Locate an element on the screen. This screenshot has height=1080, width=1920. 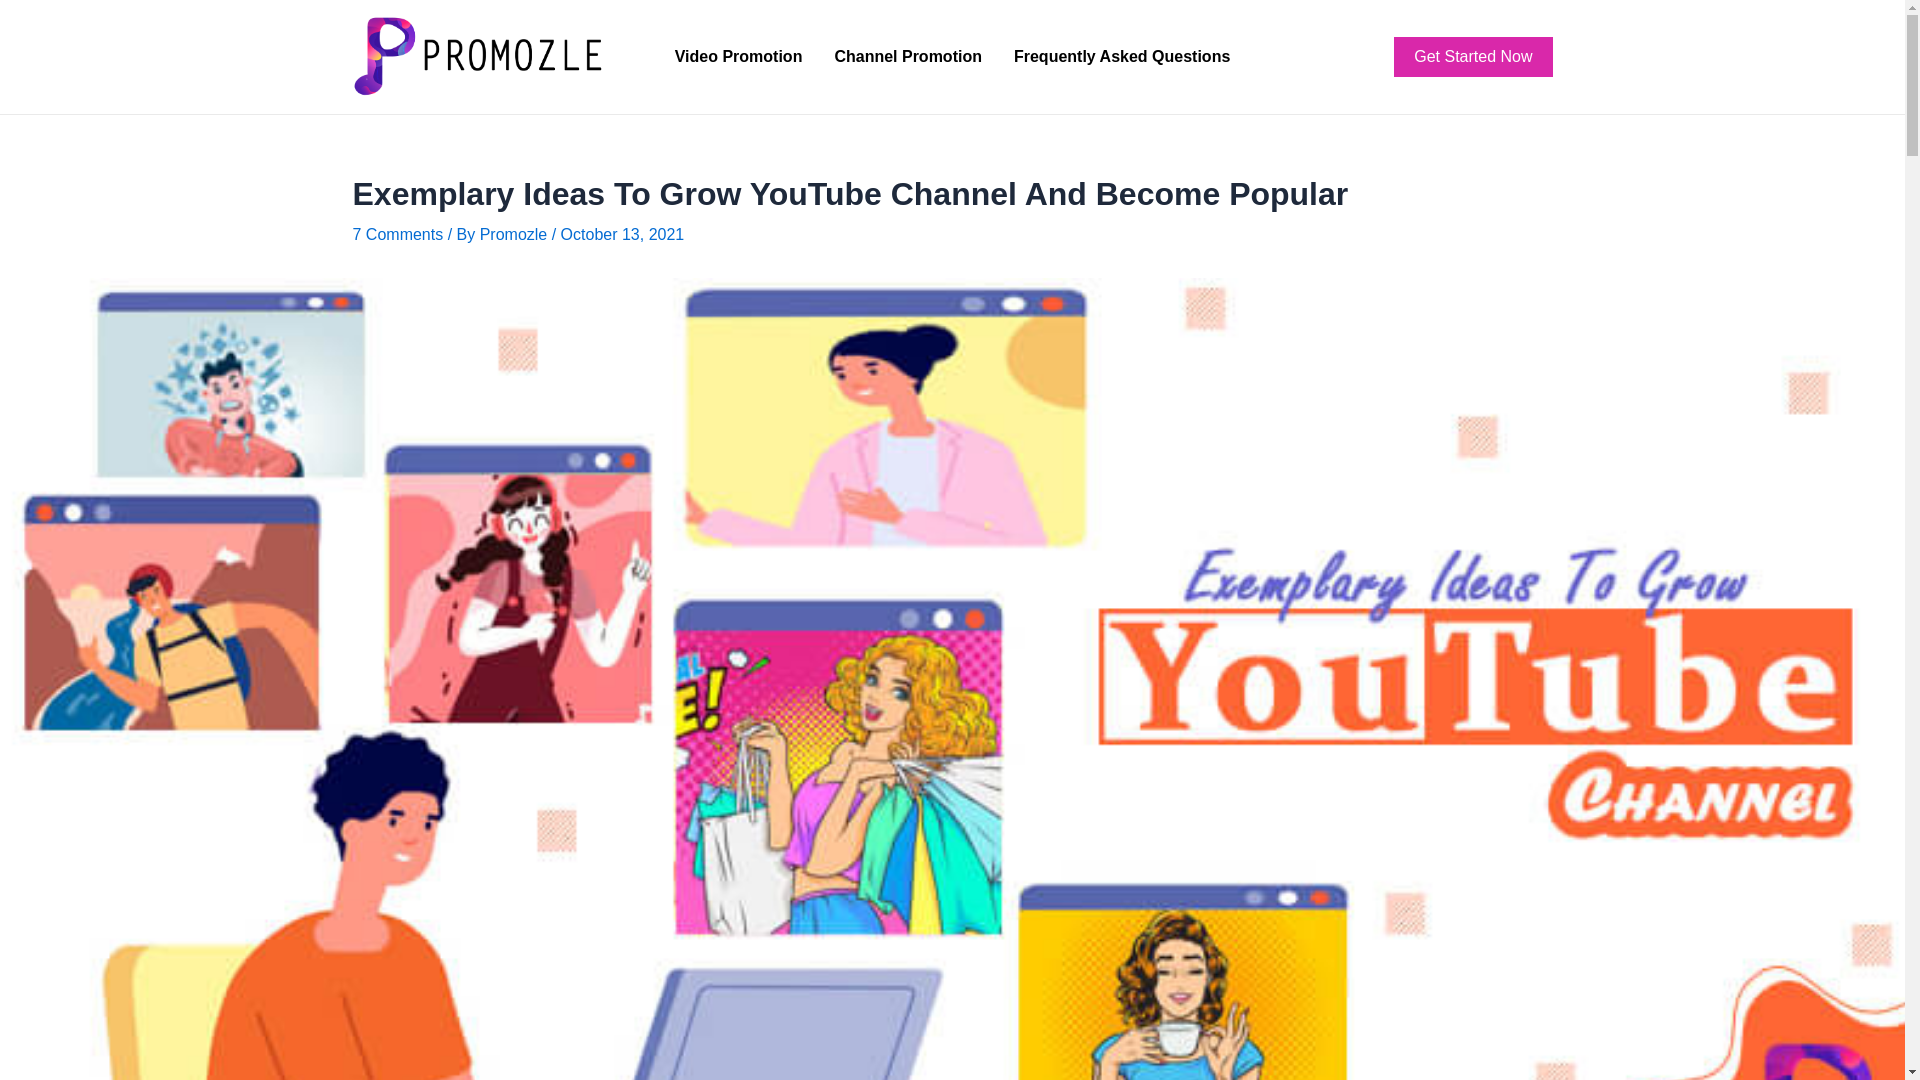
View all posts by Promozle is located at coordinates (516, 234).